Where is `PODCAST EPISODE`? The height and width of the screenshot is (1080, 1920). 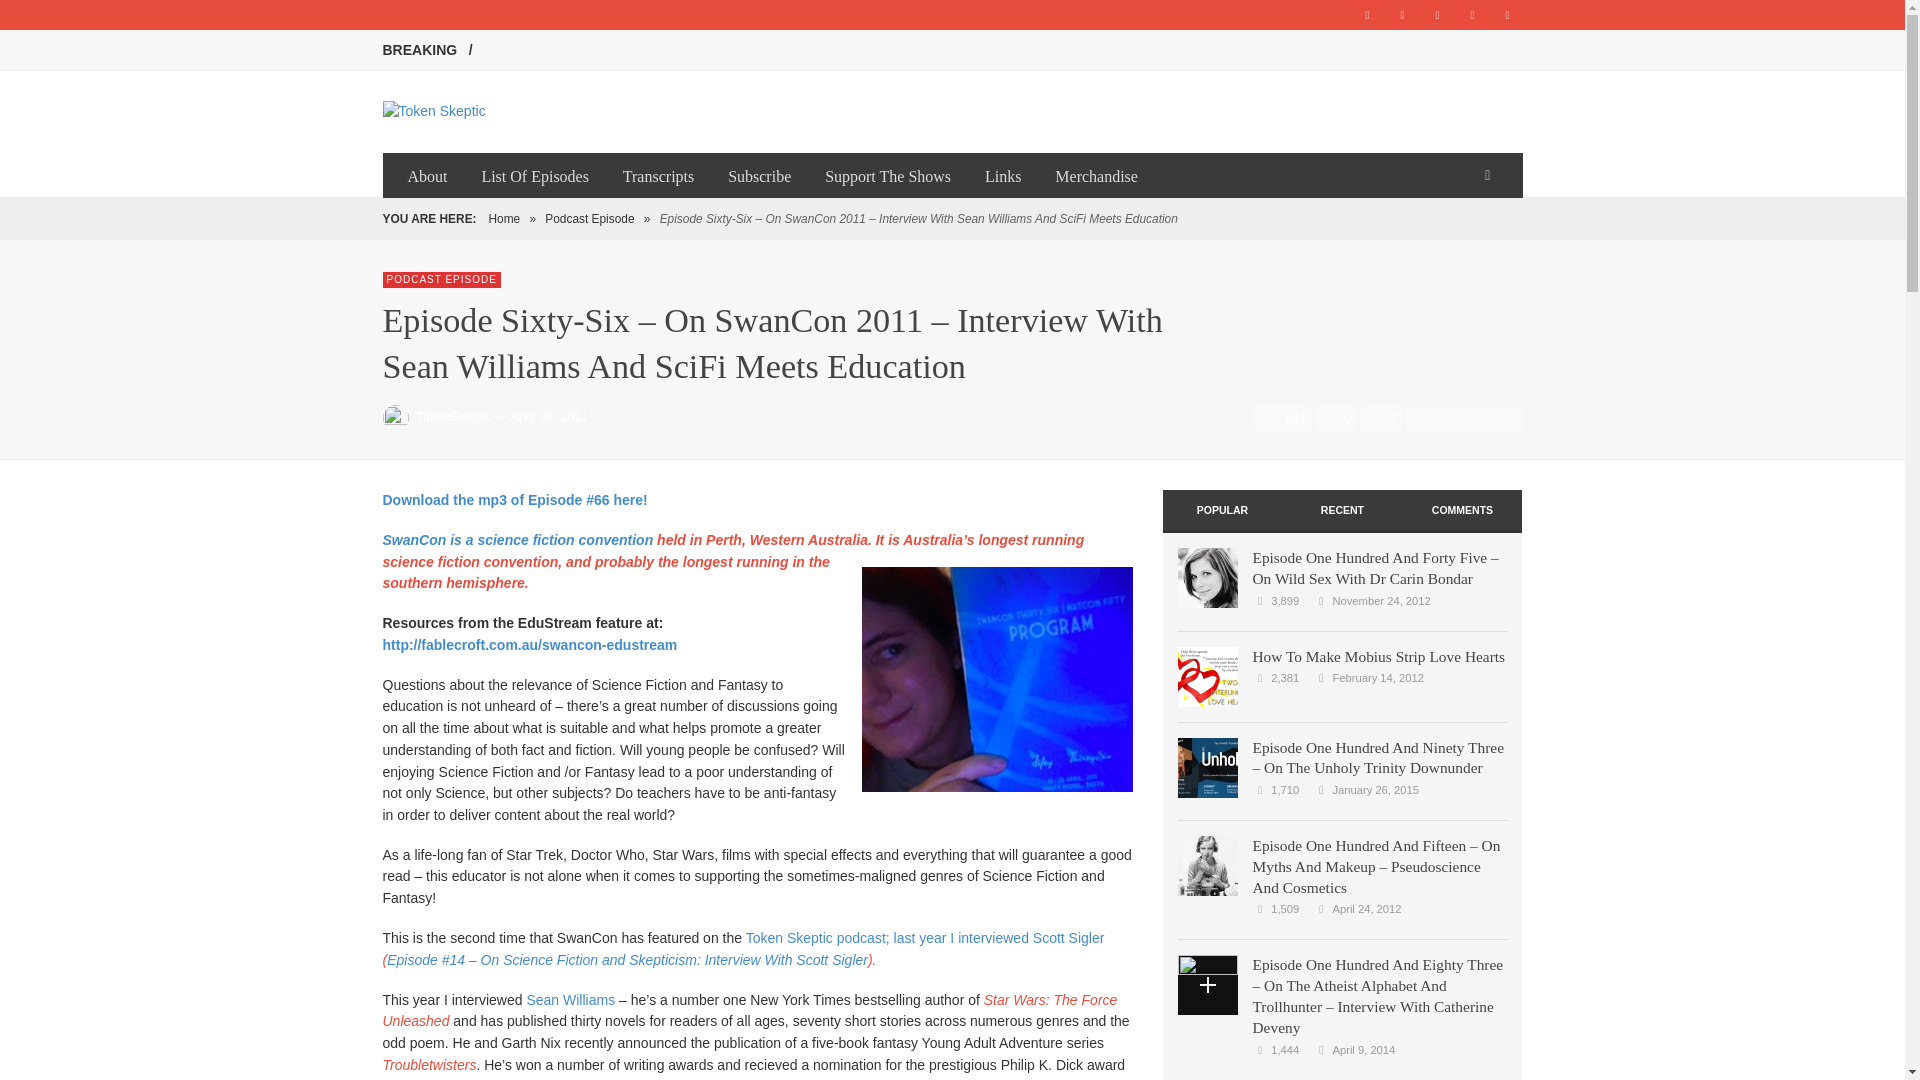
PODCAST EPISODE is located at coordinates (440, 280).